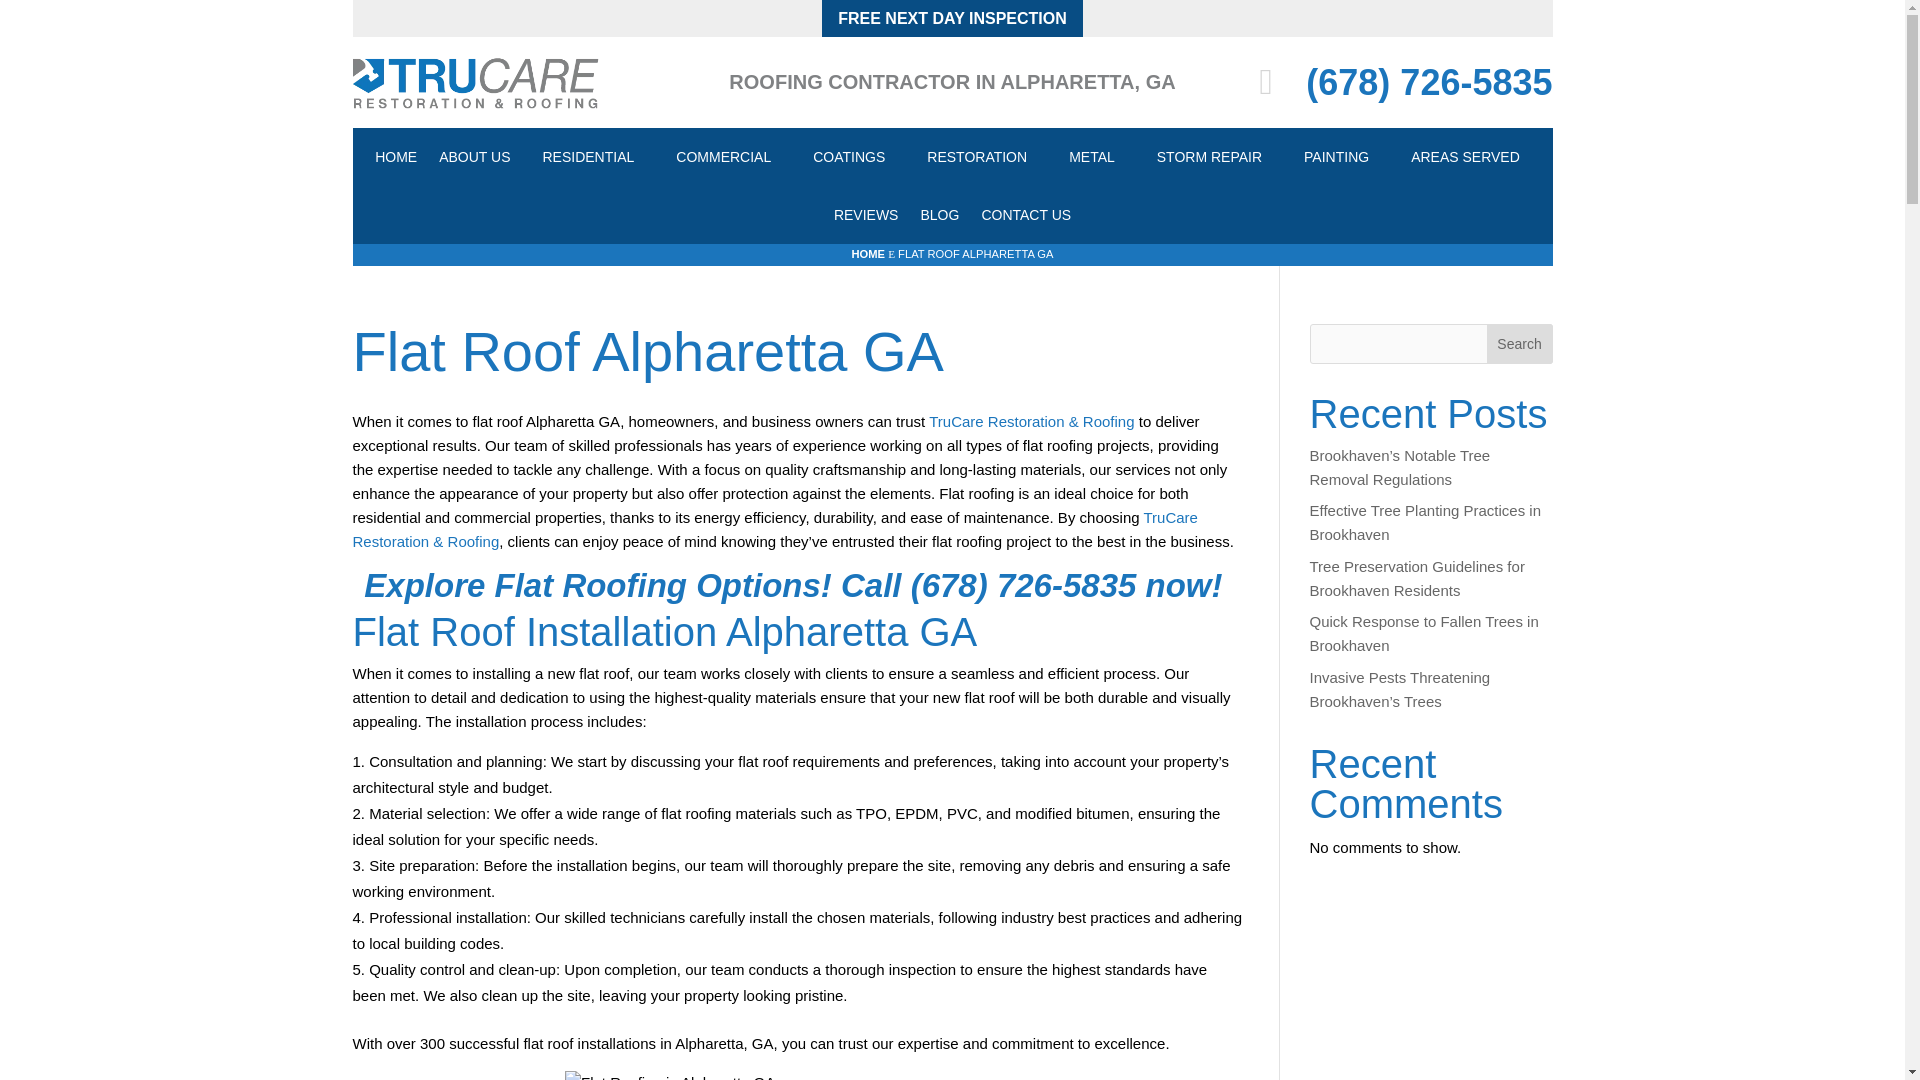 Image resolution: width=1920 pixels, height=1080 pixels. Describe the element at coordinates (1092, 156) in the screenshot. I see `METAL` at that location.